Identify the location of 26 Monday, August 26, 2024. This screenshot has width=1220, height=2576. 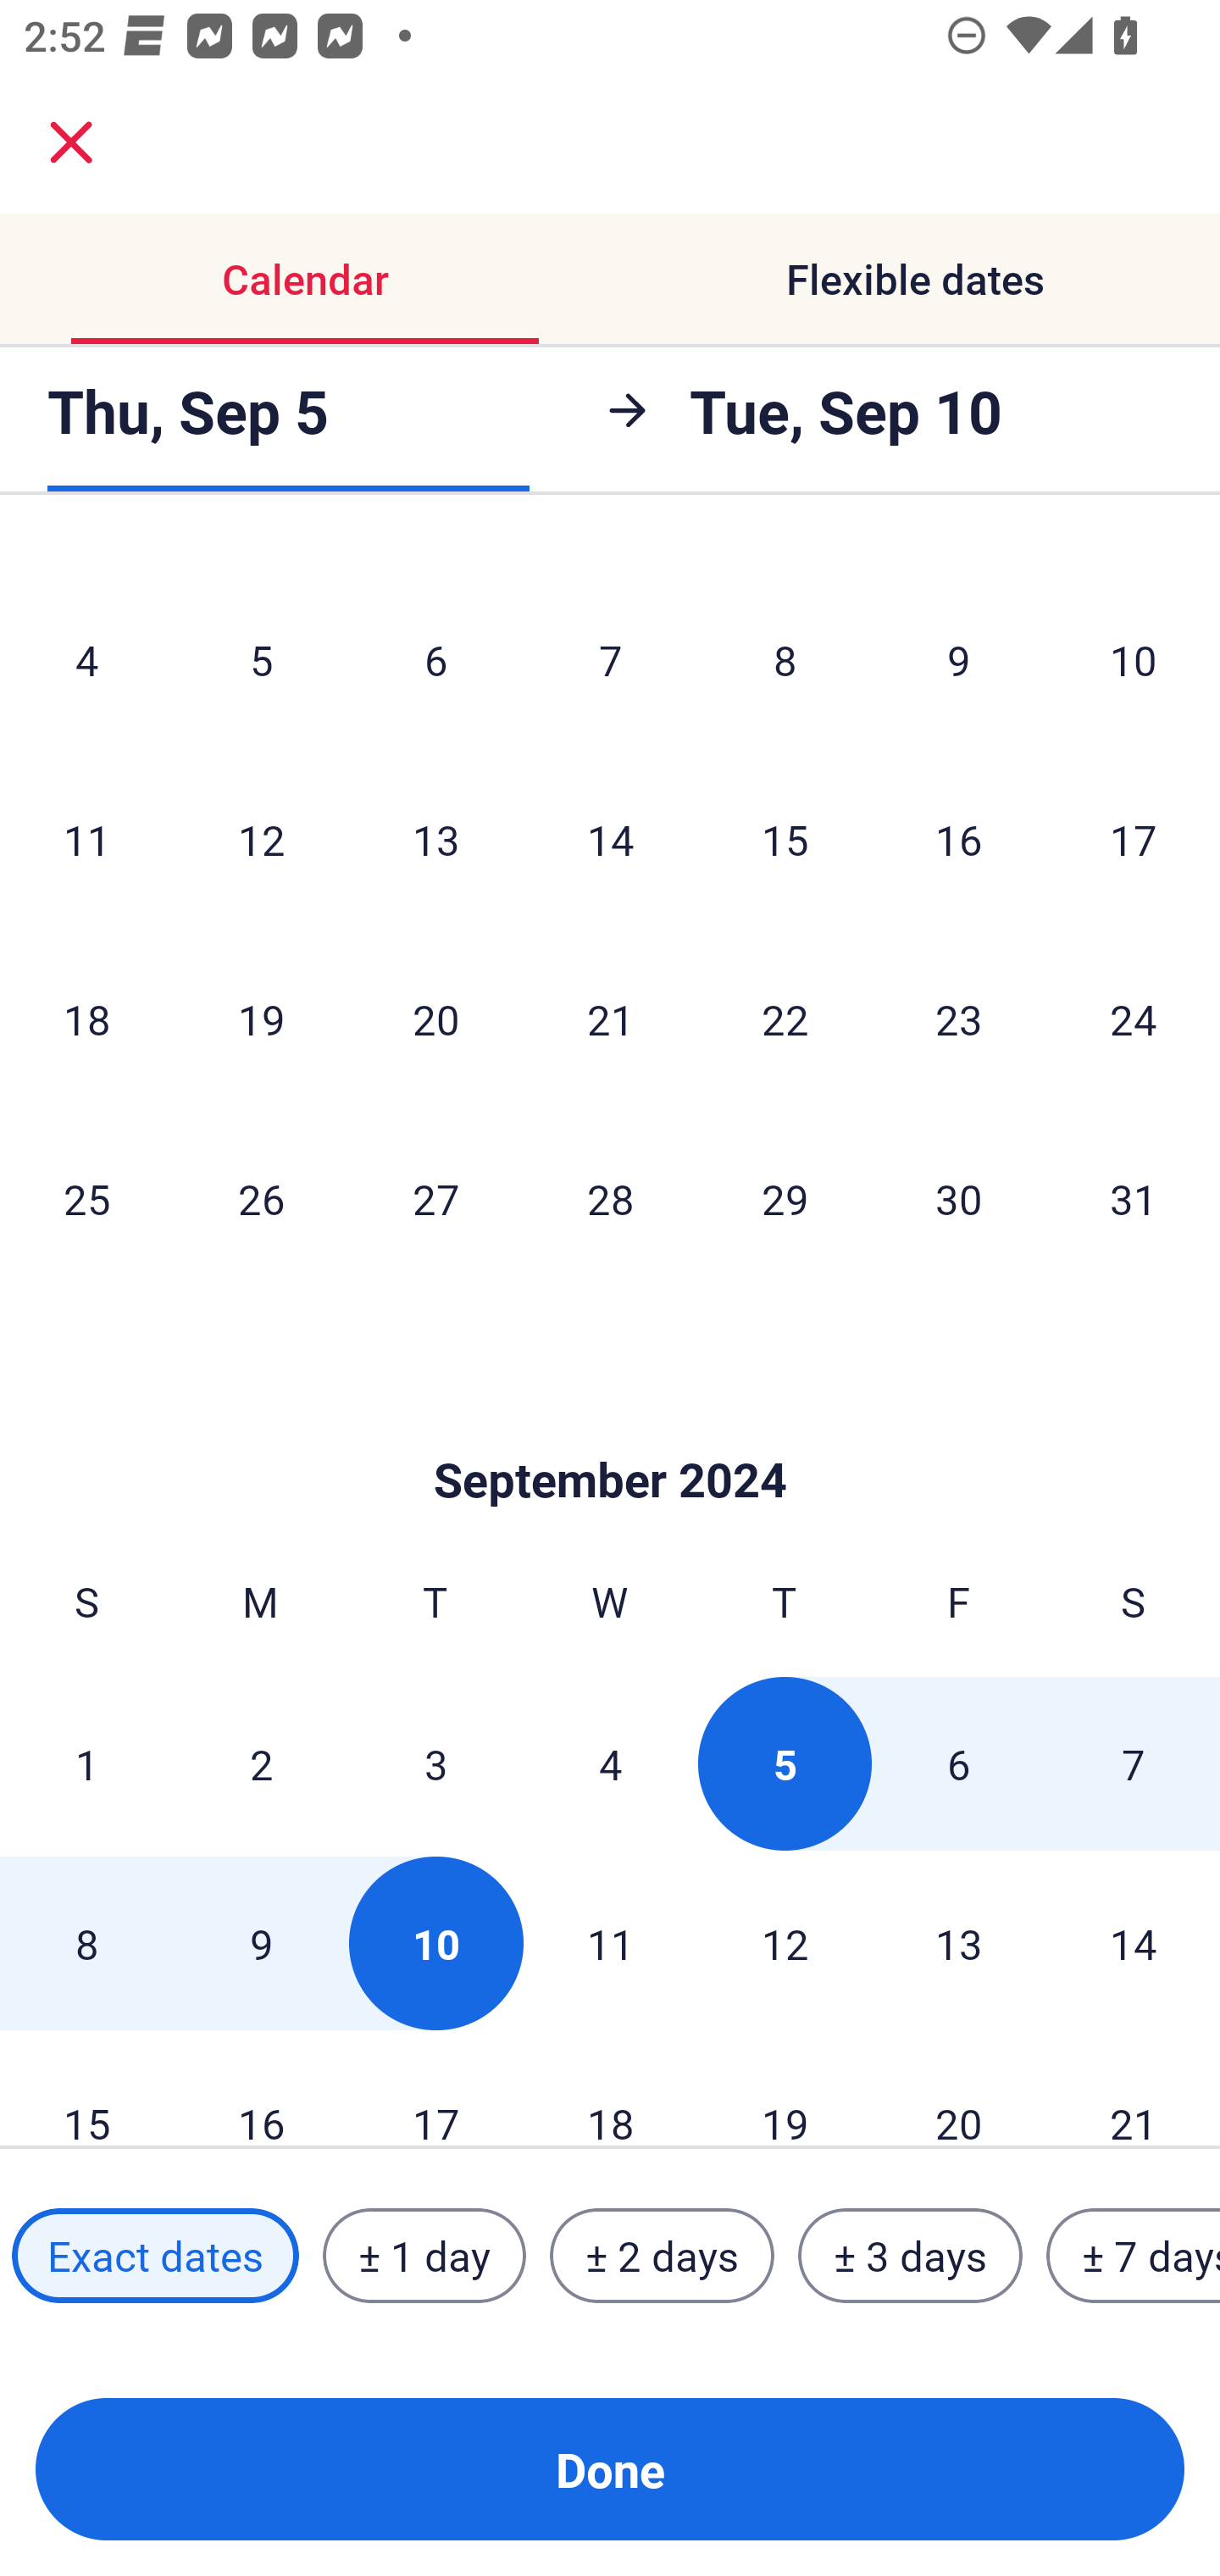
(261, 1198).